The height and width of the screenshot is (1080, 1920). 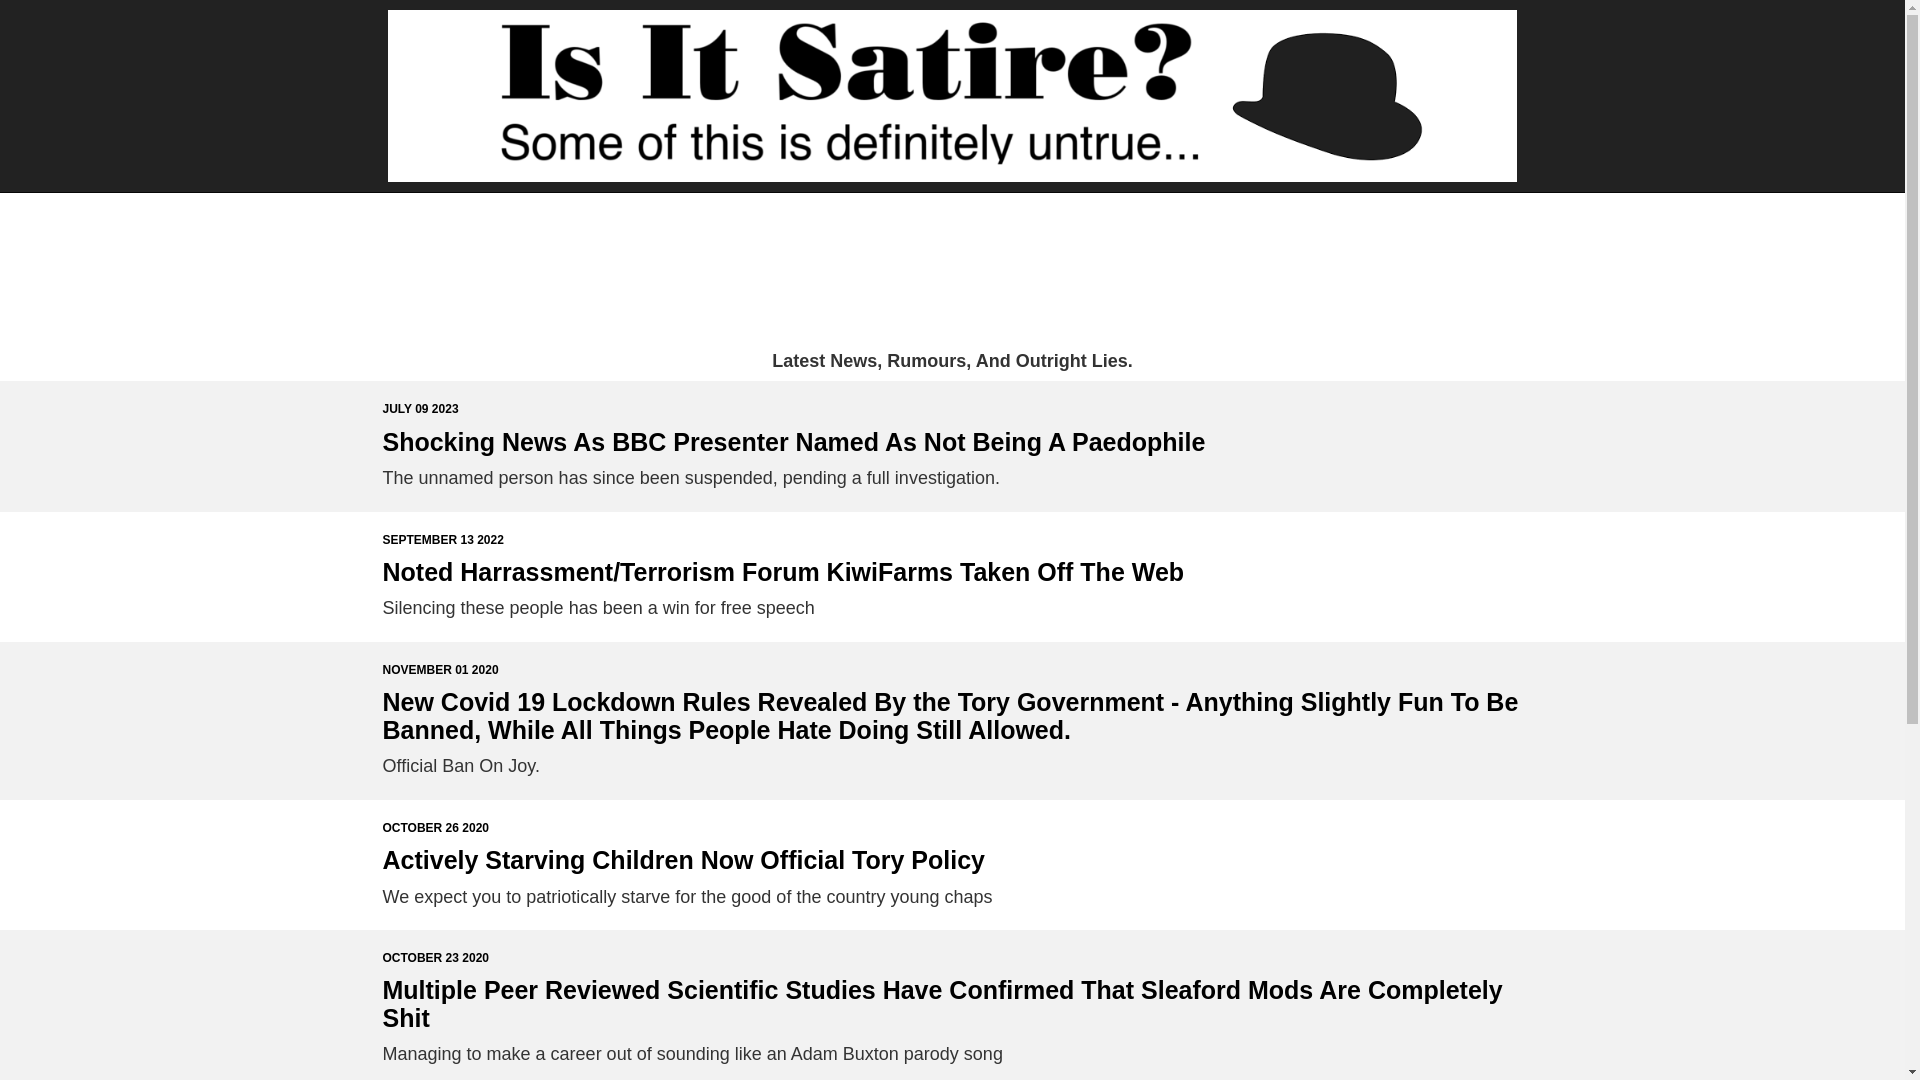 What do you see at coordinates (682, 859) in the screenshot?
I see `Actively Starving Children Now Official Tory Policy` at bounding box center [682, 859].